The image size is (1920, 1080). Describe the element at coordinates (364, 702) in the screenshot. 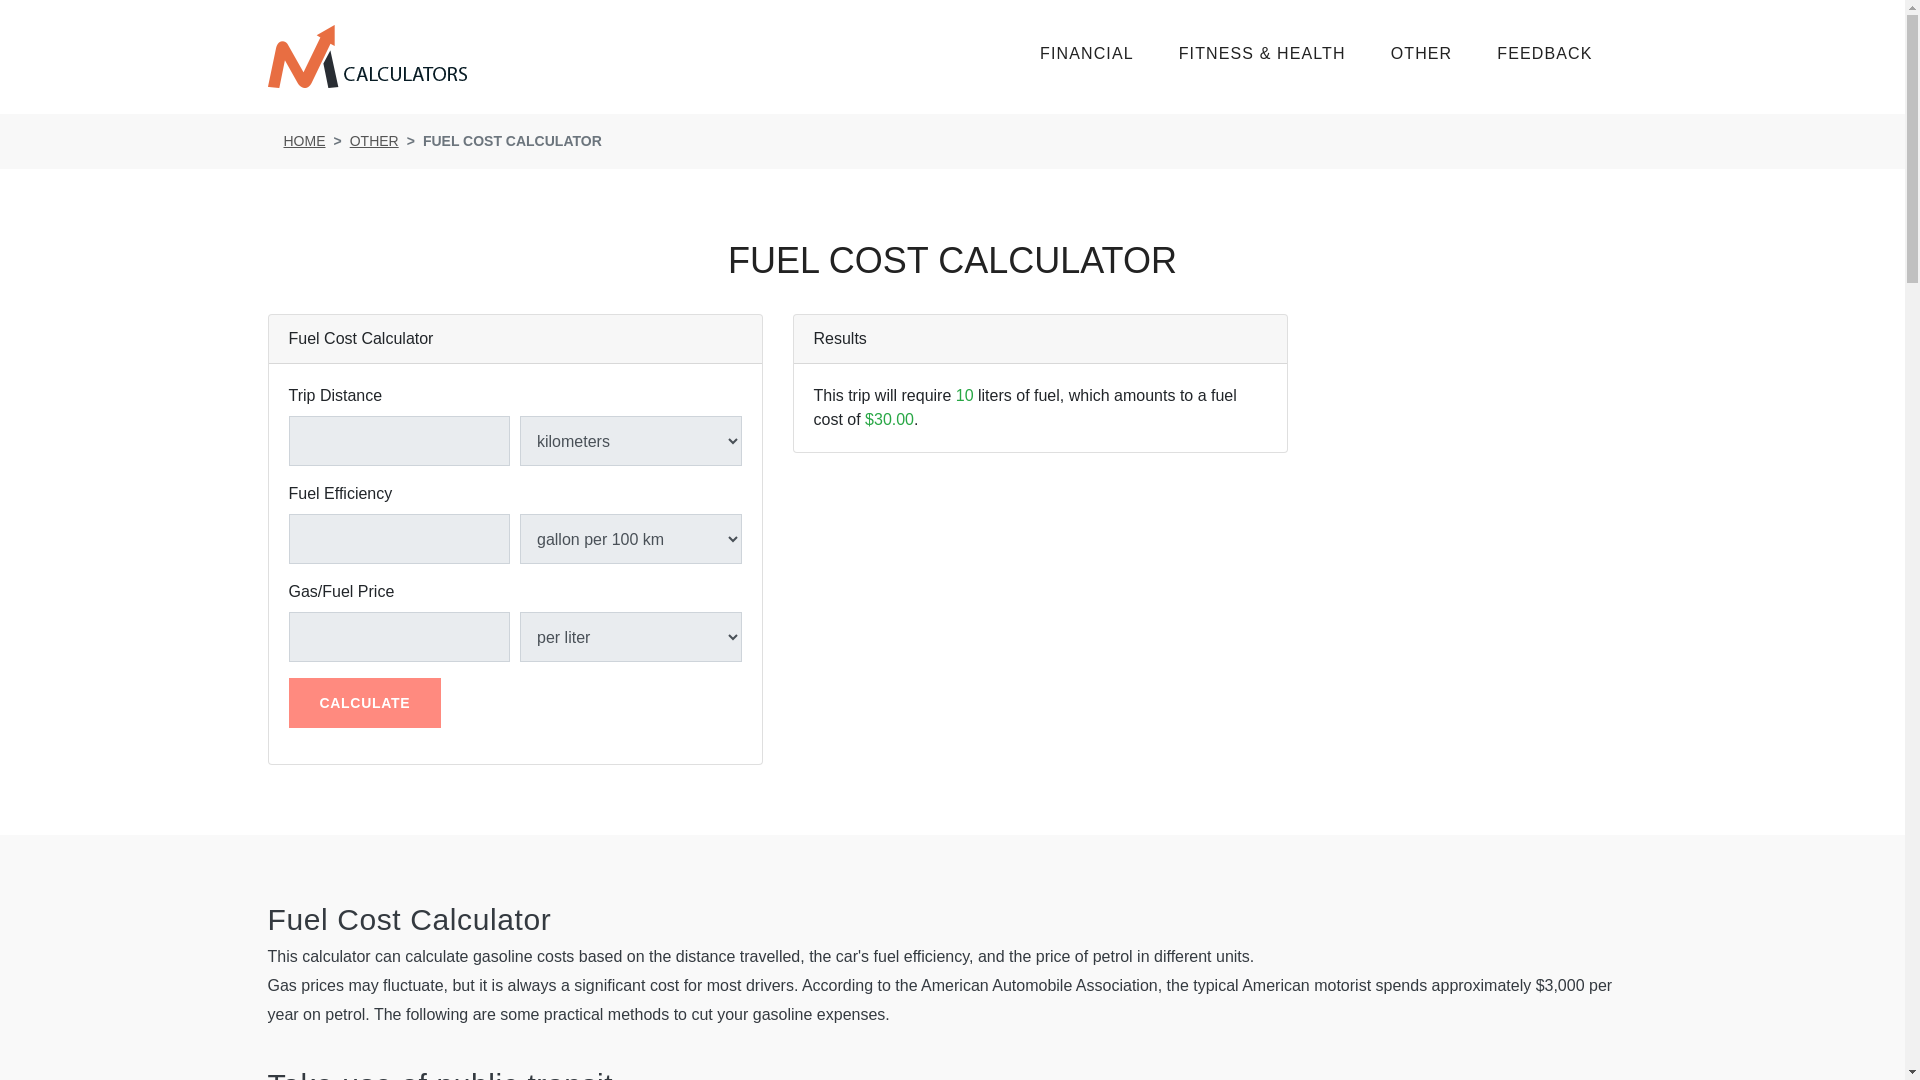

I see `CALCULATE` at that location.